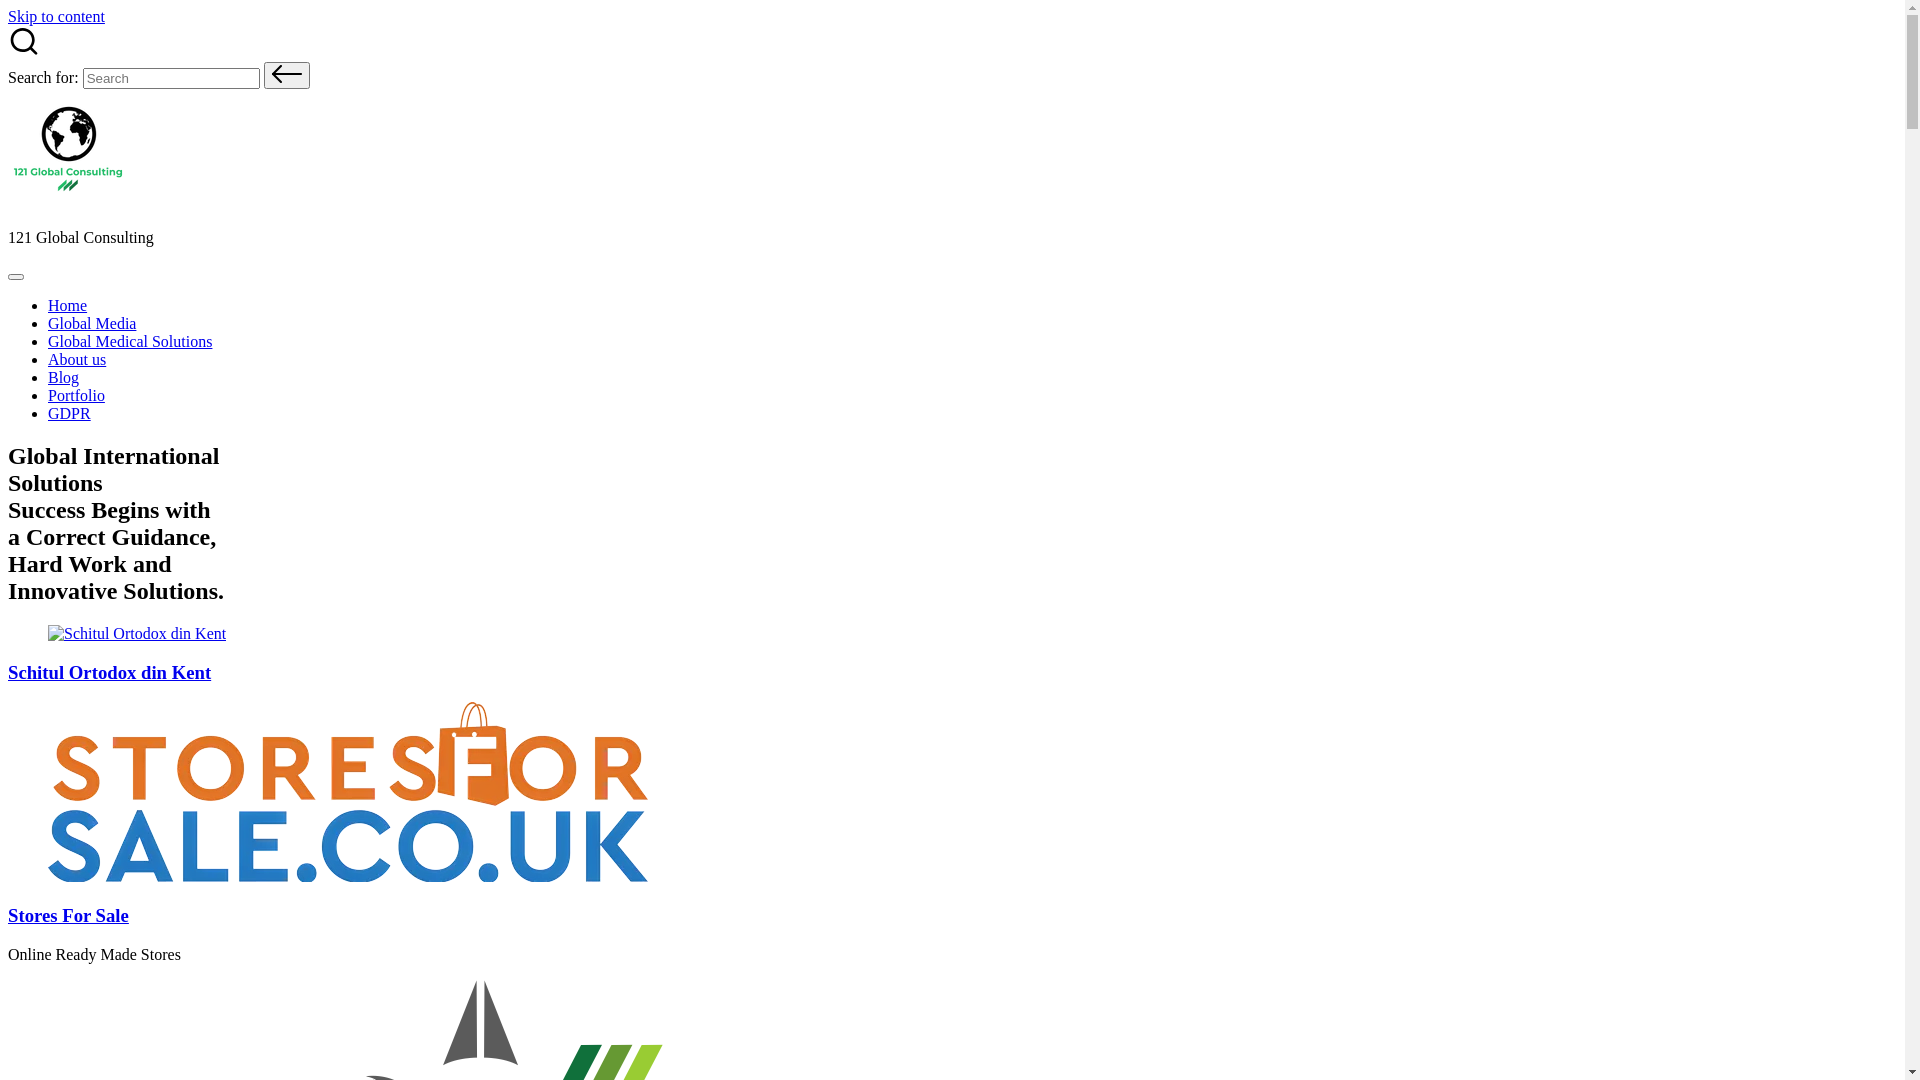 The width and height of the screenshot is (1920, 1080). I want to click on Home, so click(68, 306).